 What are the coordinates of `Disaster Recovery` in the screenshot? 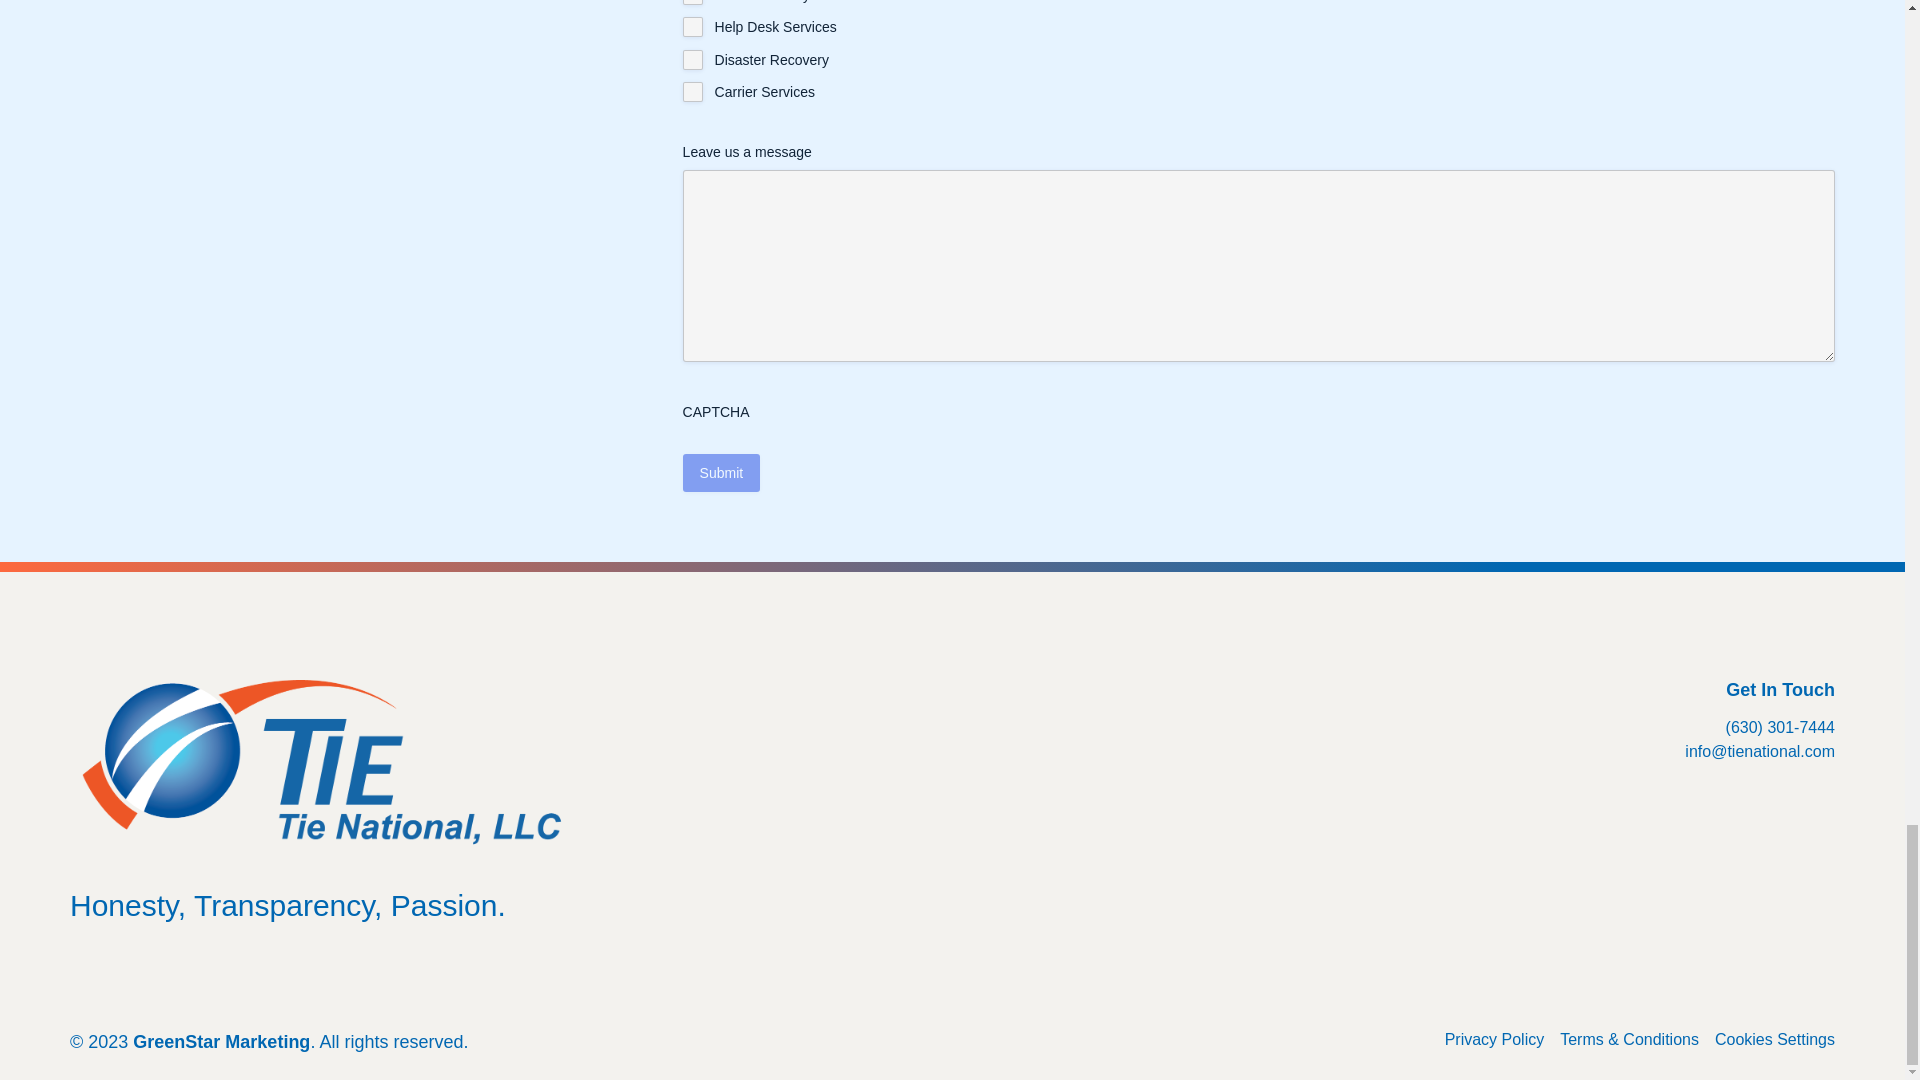 It's located at (692, 60).